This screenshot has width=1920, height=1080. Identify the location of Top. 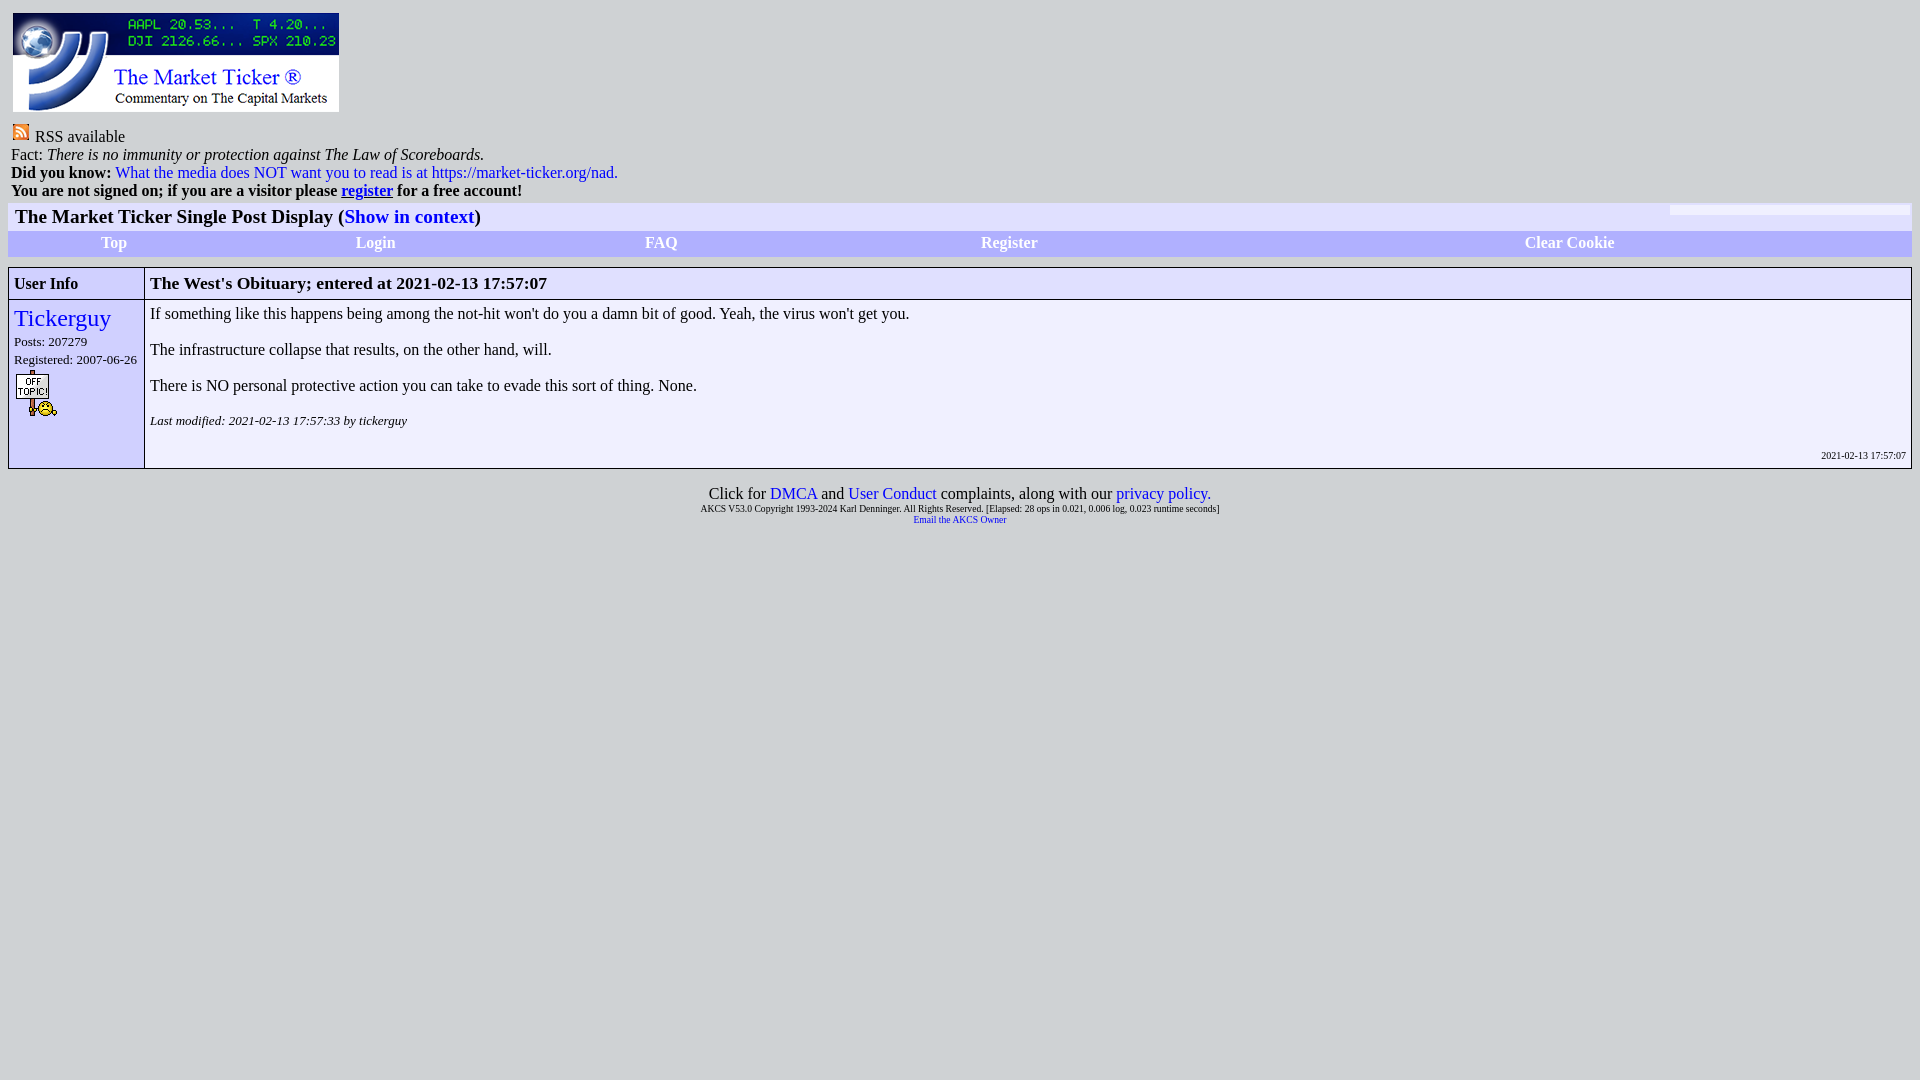
(114, 242).